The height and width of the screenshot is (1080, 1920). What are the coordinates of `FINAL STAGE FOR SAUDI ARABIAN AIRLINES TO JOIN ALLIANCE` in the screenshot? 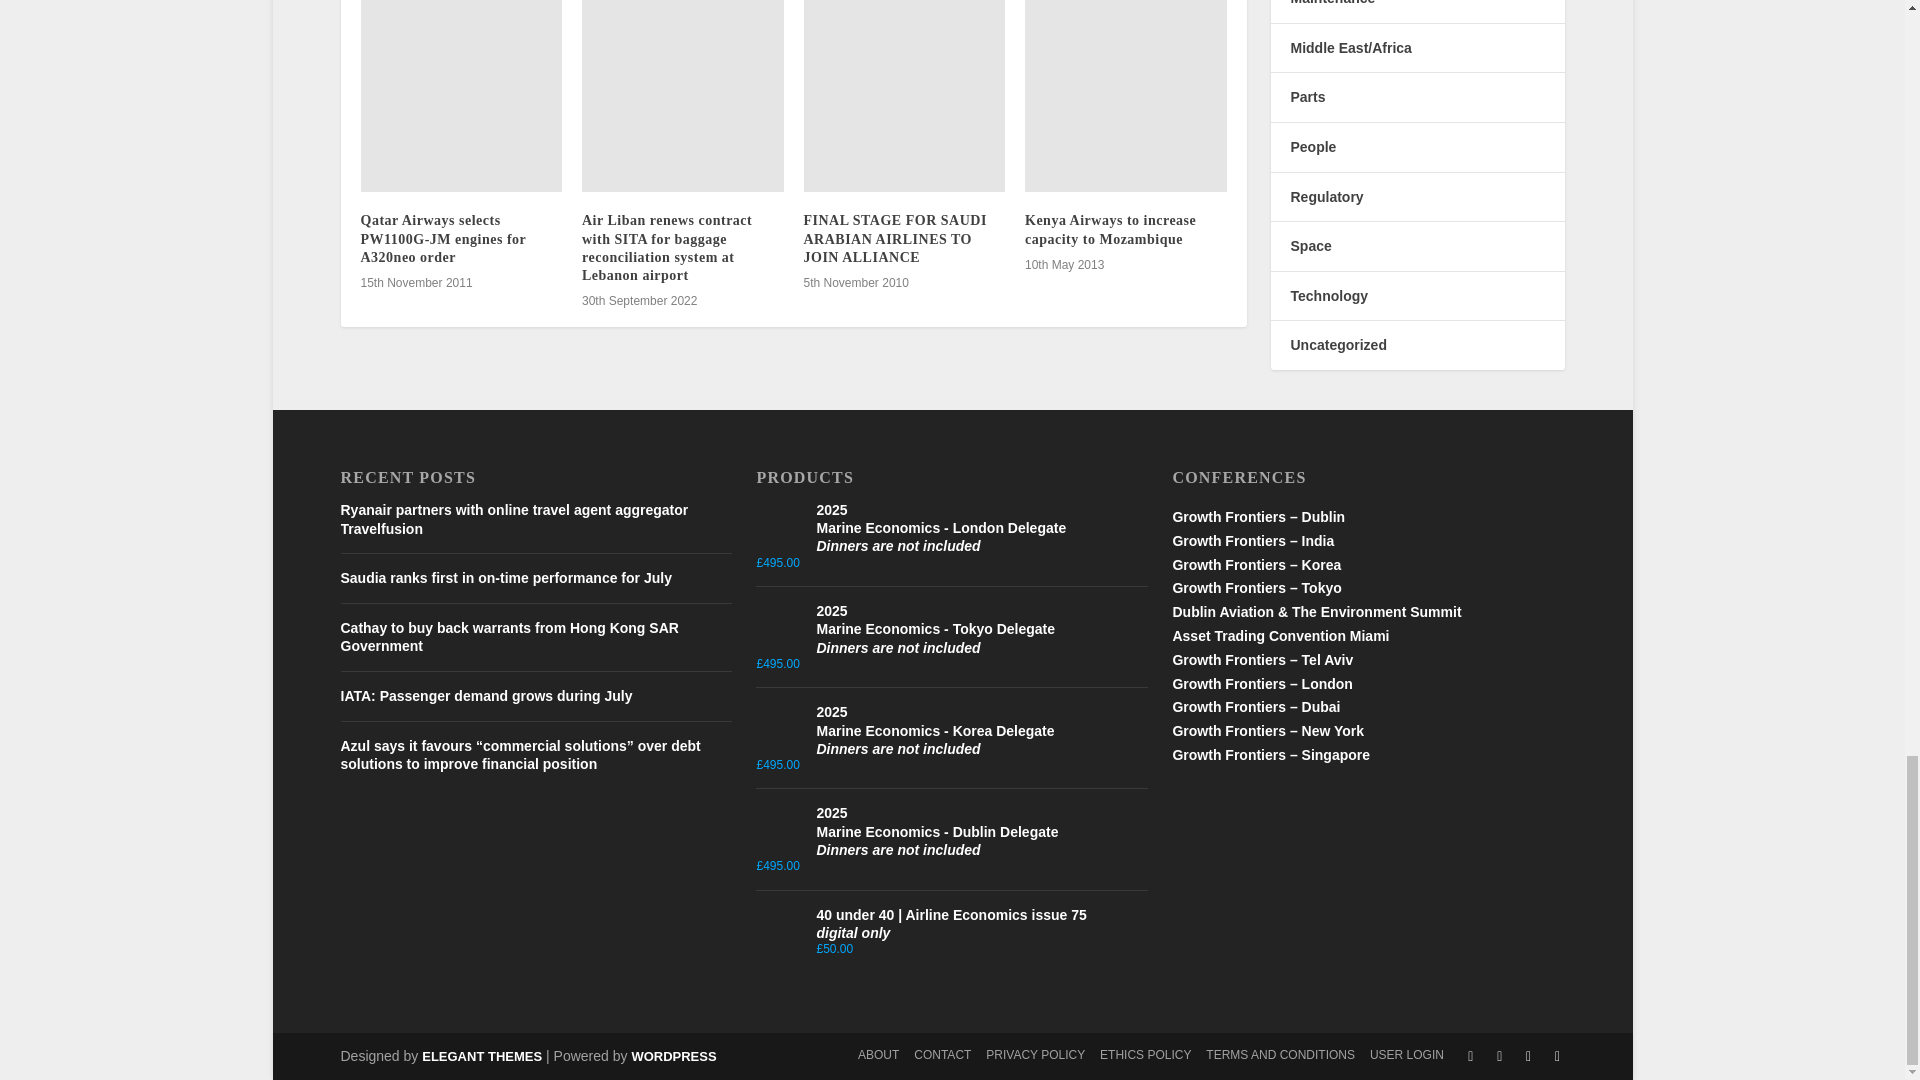 It's located at (905, 96).